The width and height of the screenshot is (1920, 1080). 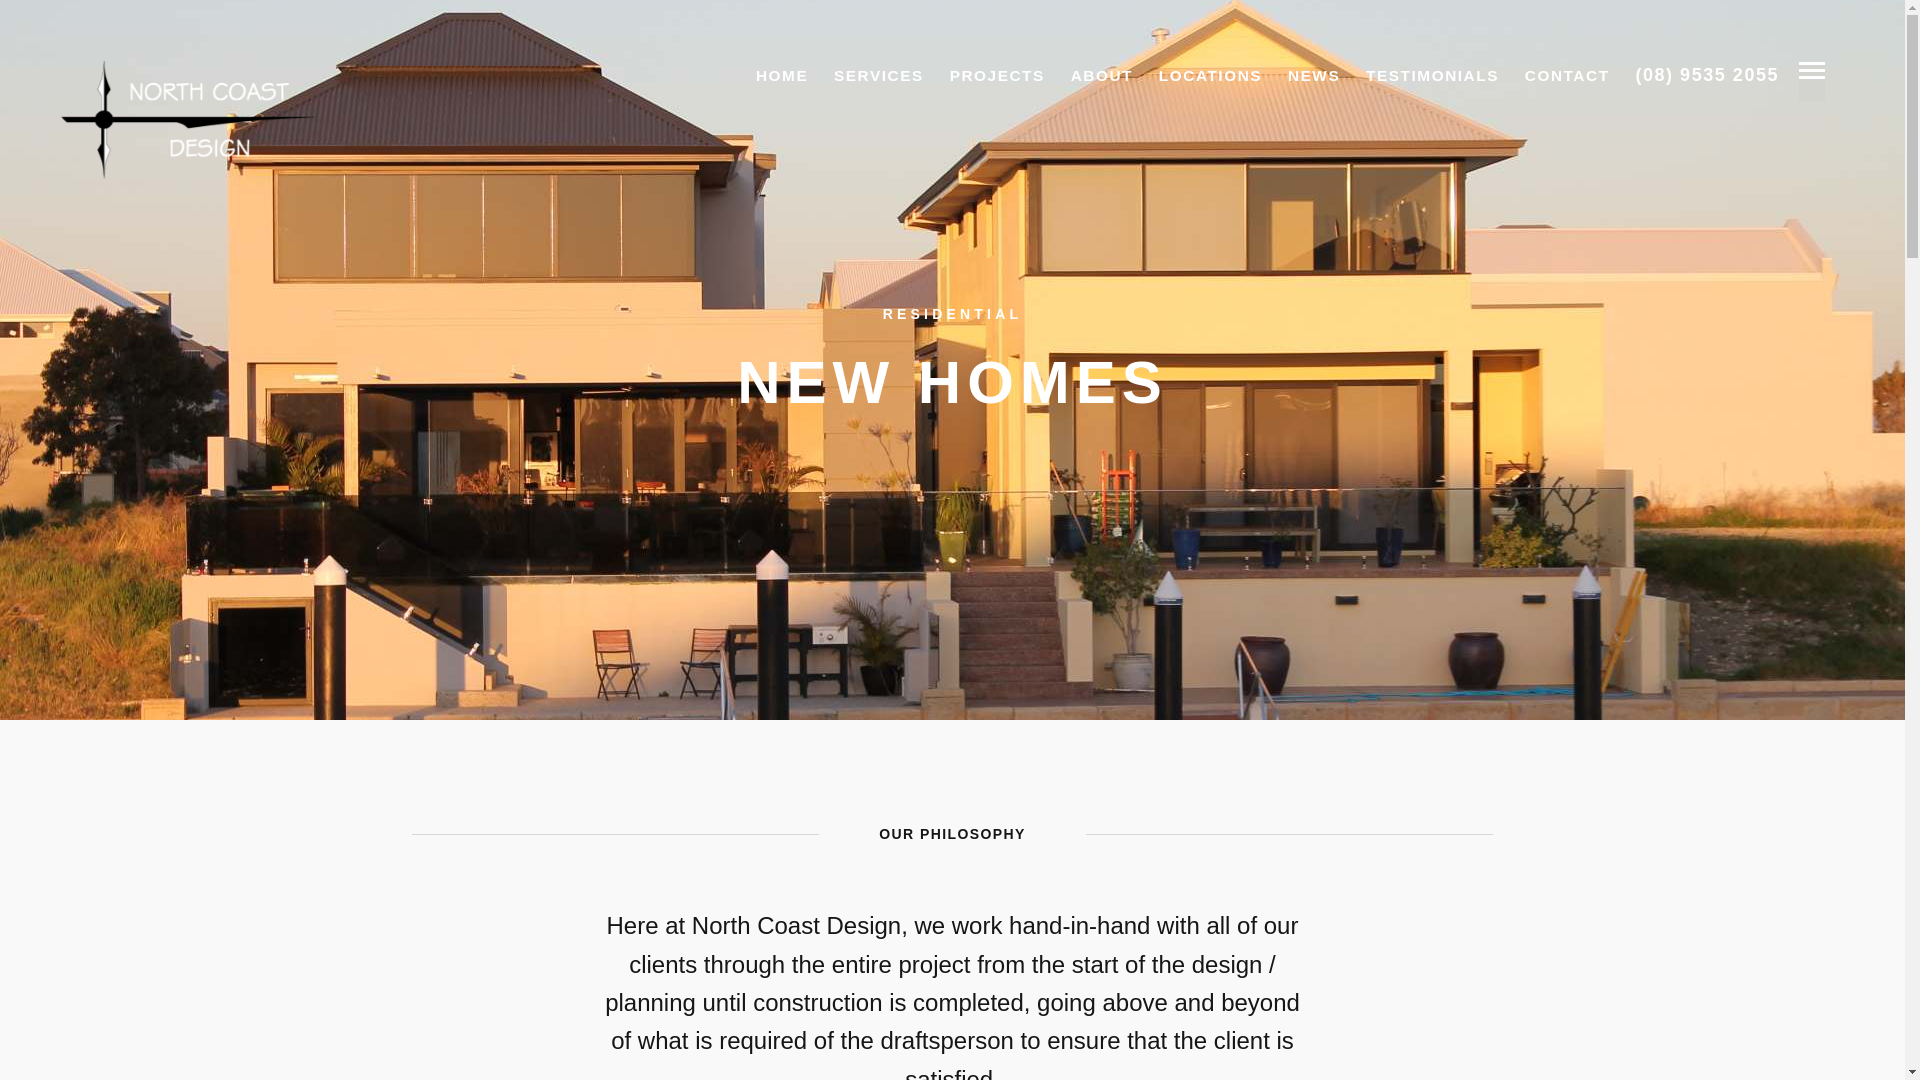 What do you see at coordinates (1432, 76) in the screenshot?
I see `TESTIMONIALS` at bounding box center [1432, 76].